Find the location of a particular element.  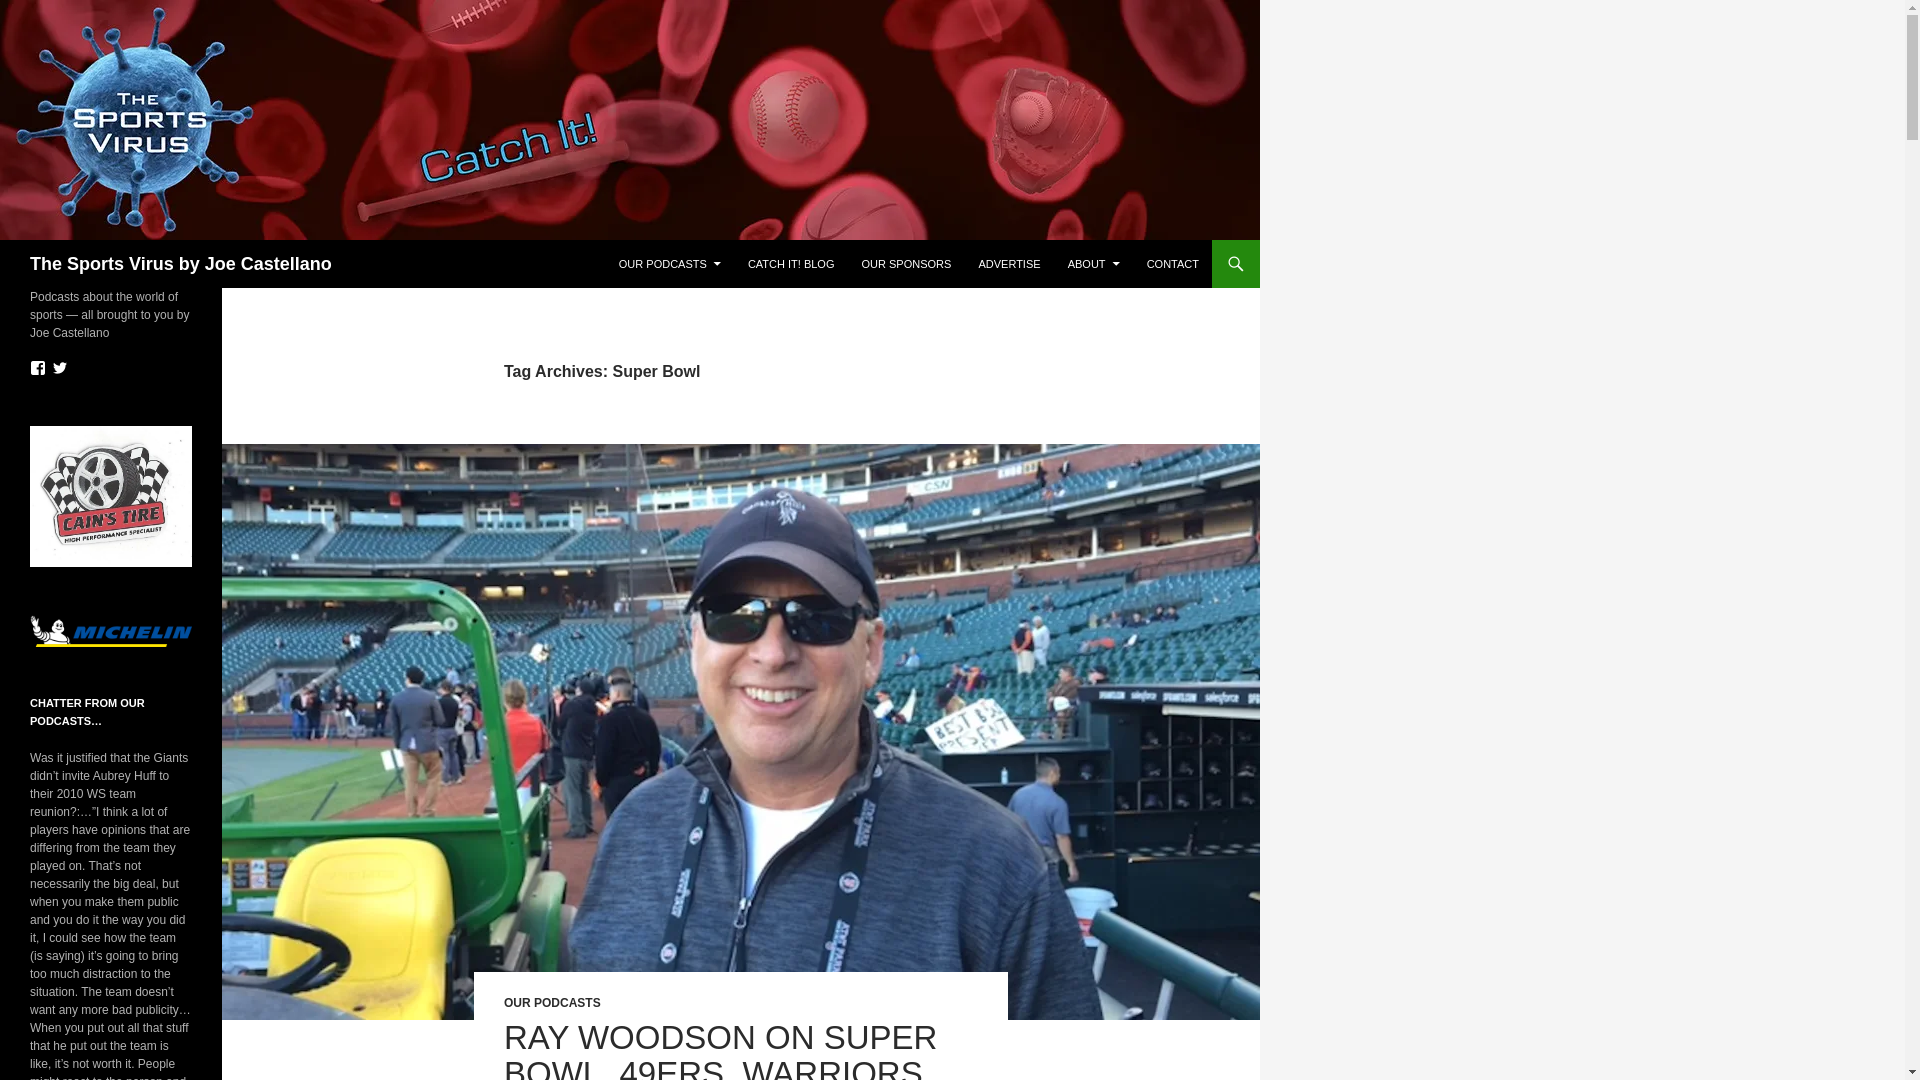

ABOUT is located at coordinates (1094, 264).